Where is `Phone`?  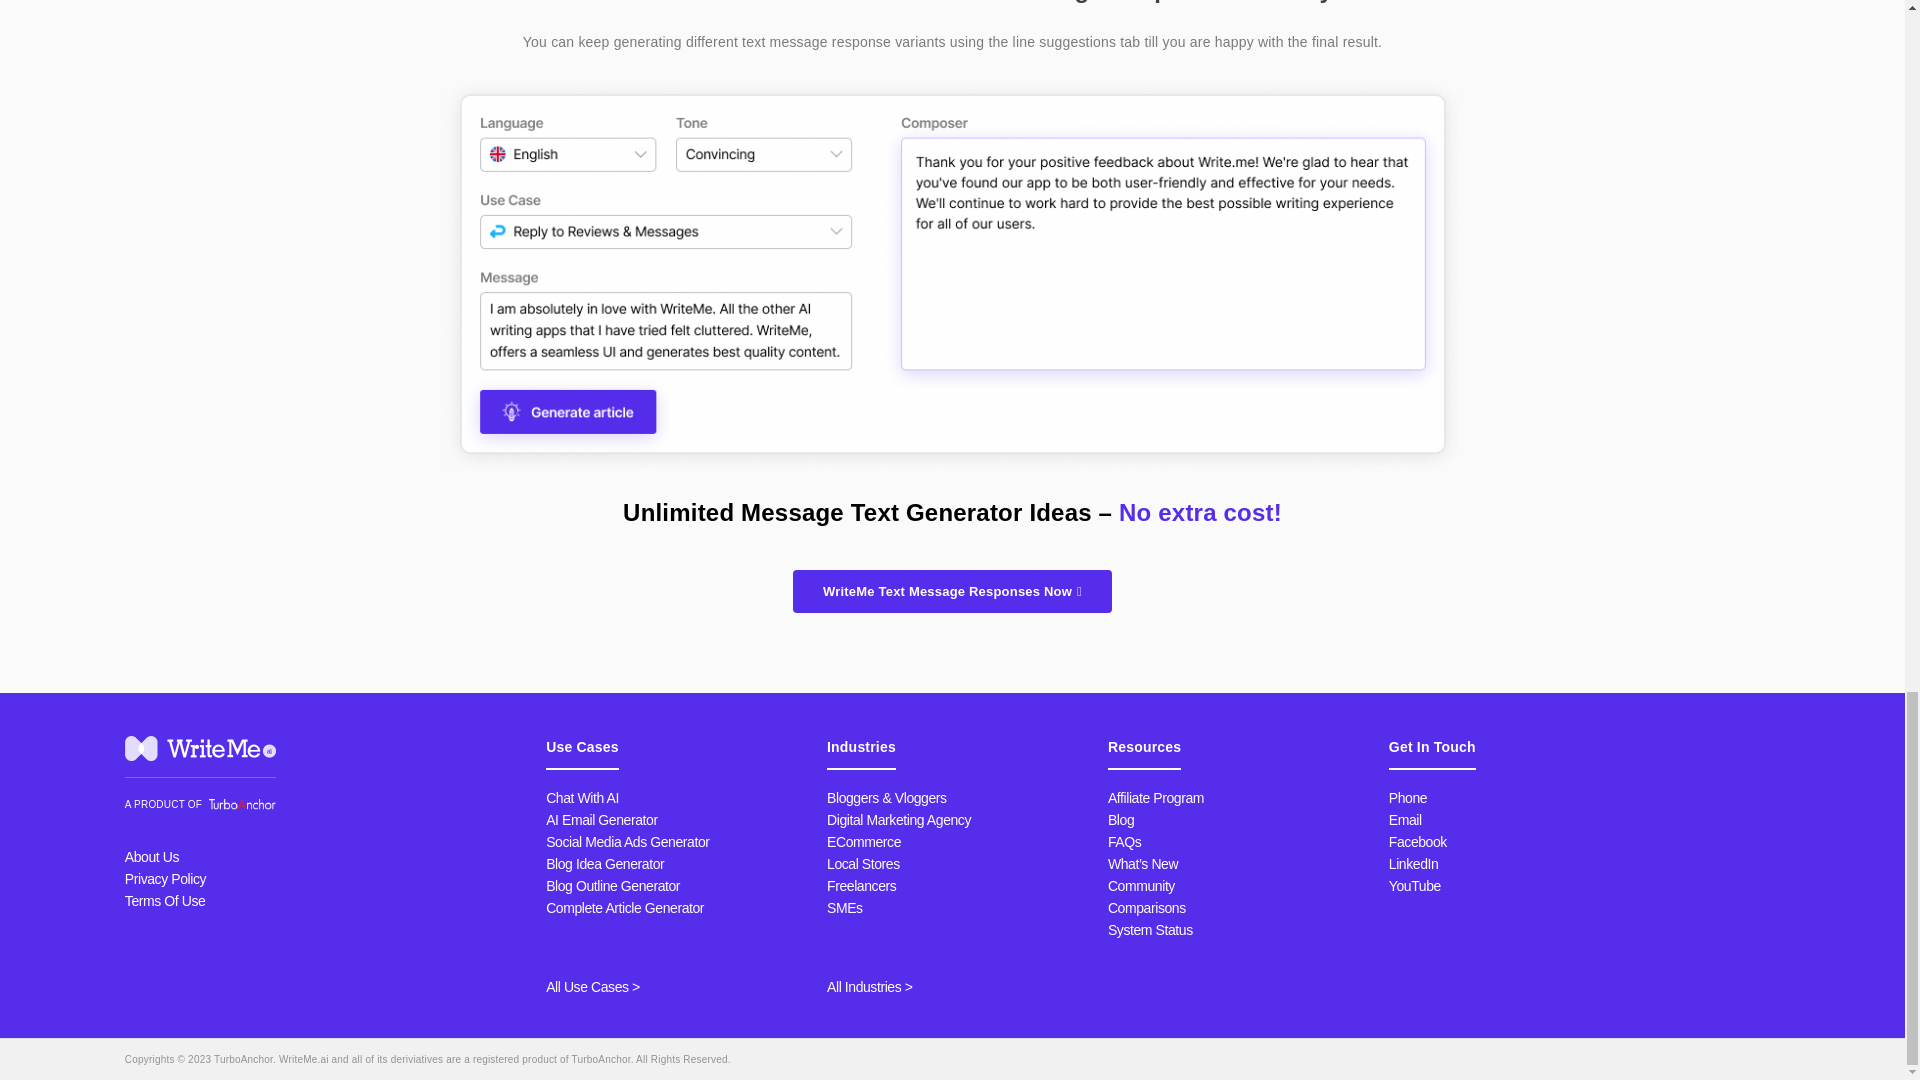
Phone is located at coordinates (1407, 797).